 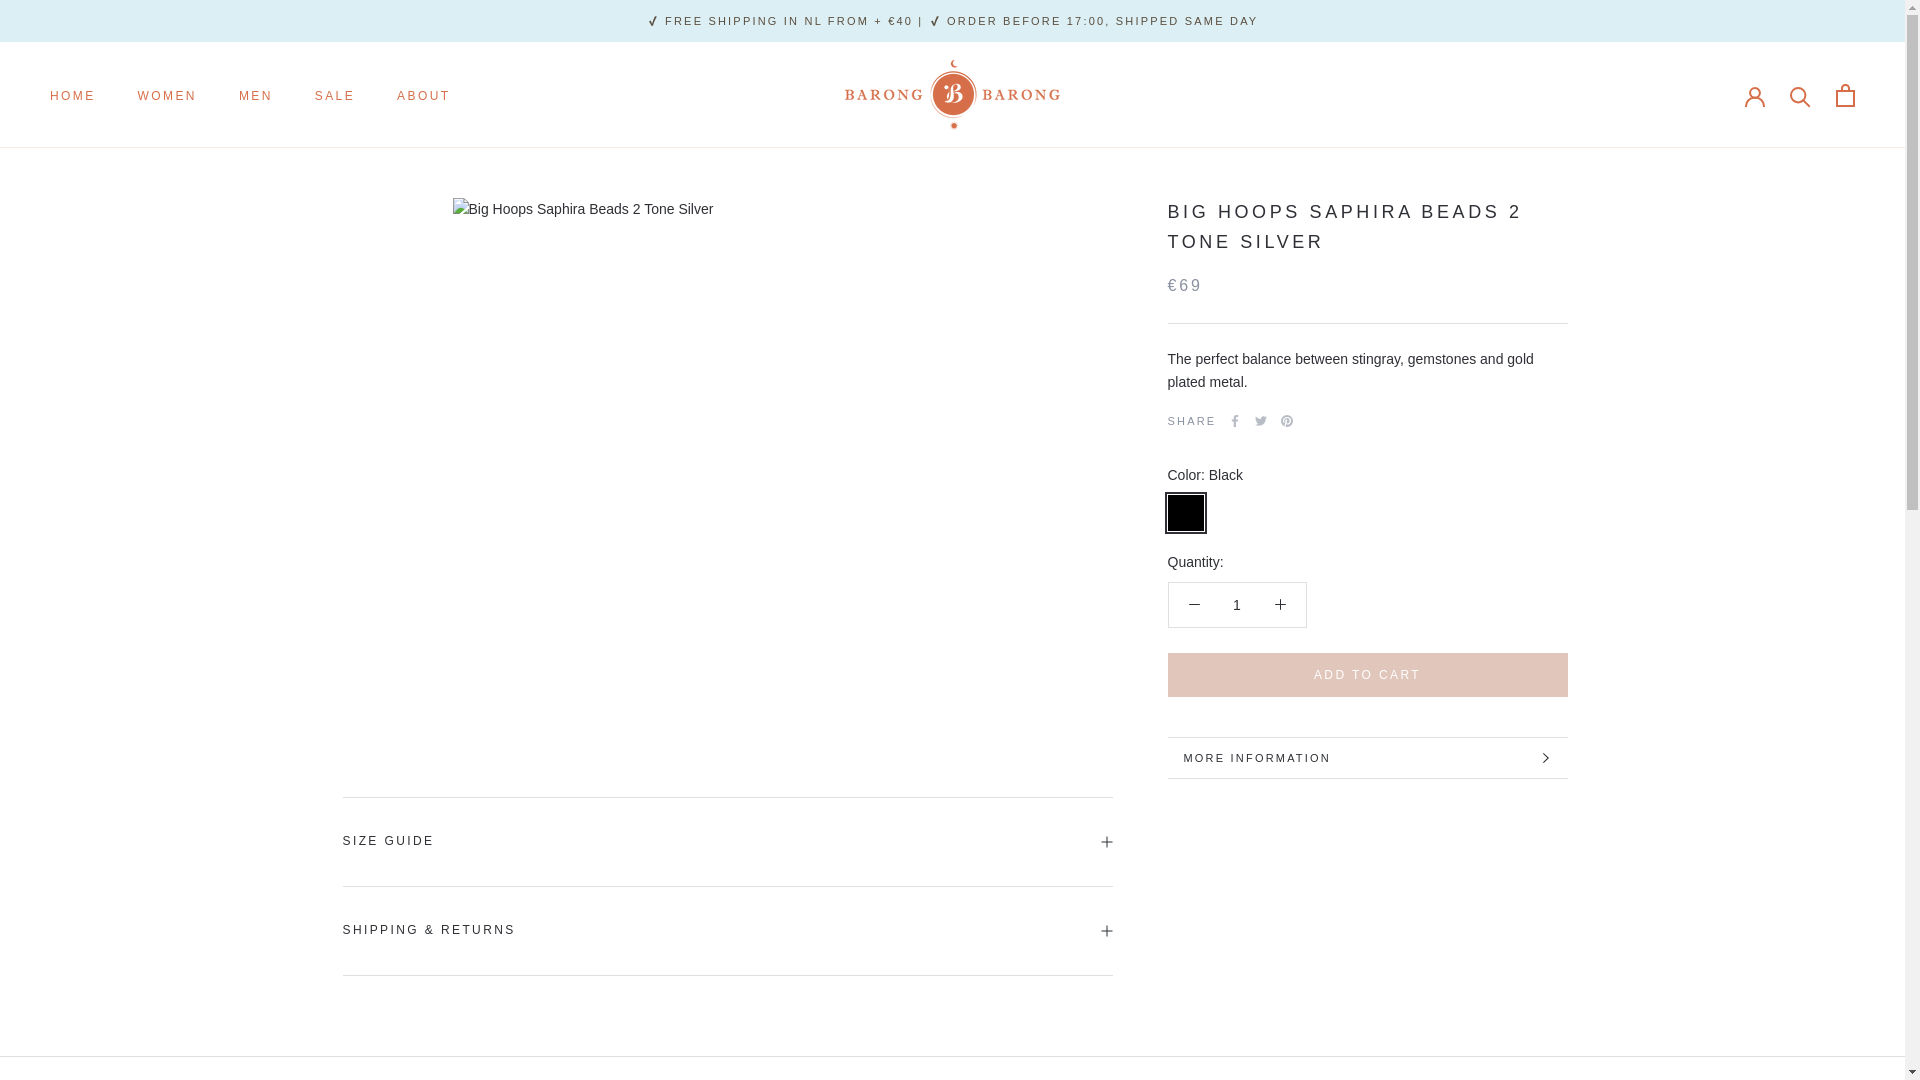 What do you see at coordinates (168, 95) in the screenshot?
I see `1` at bounding box center [168, 95].